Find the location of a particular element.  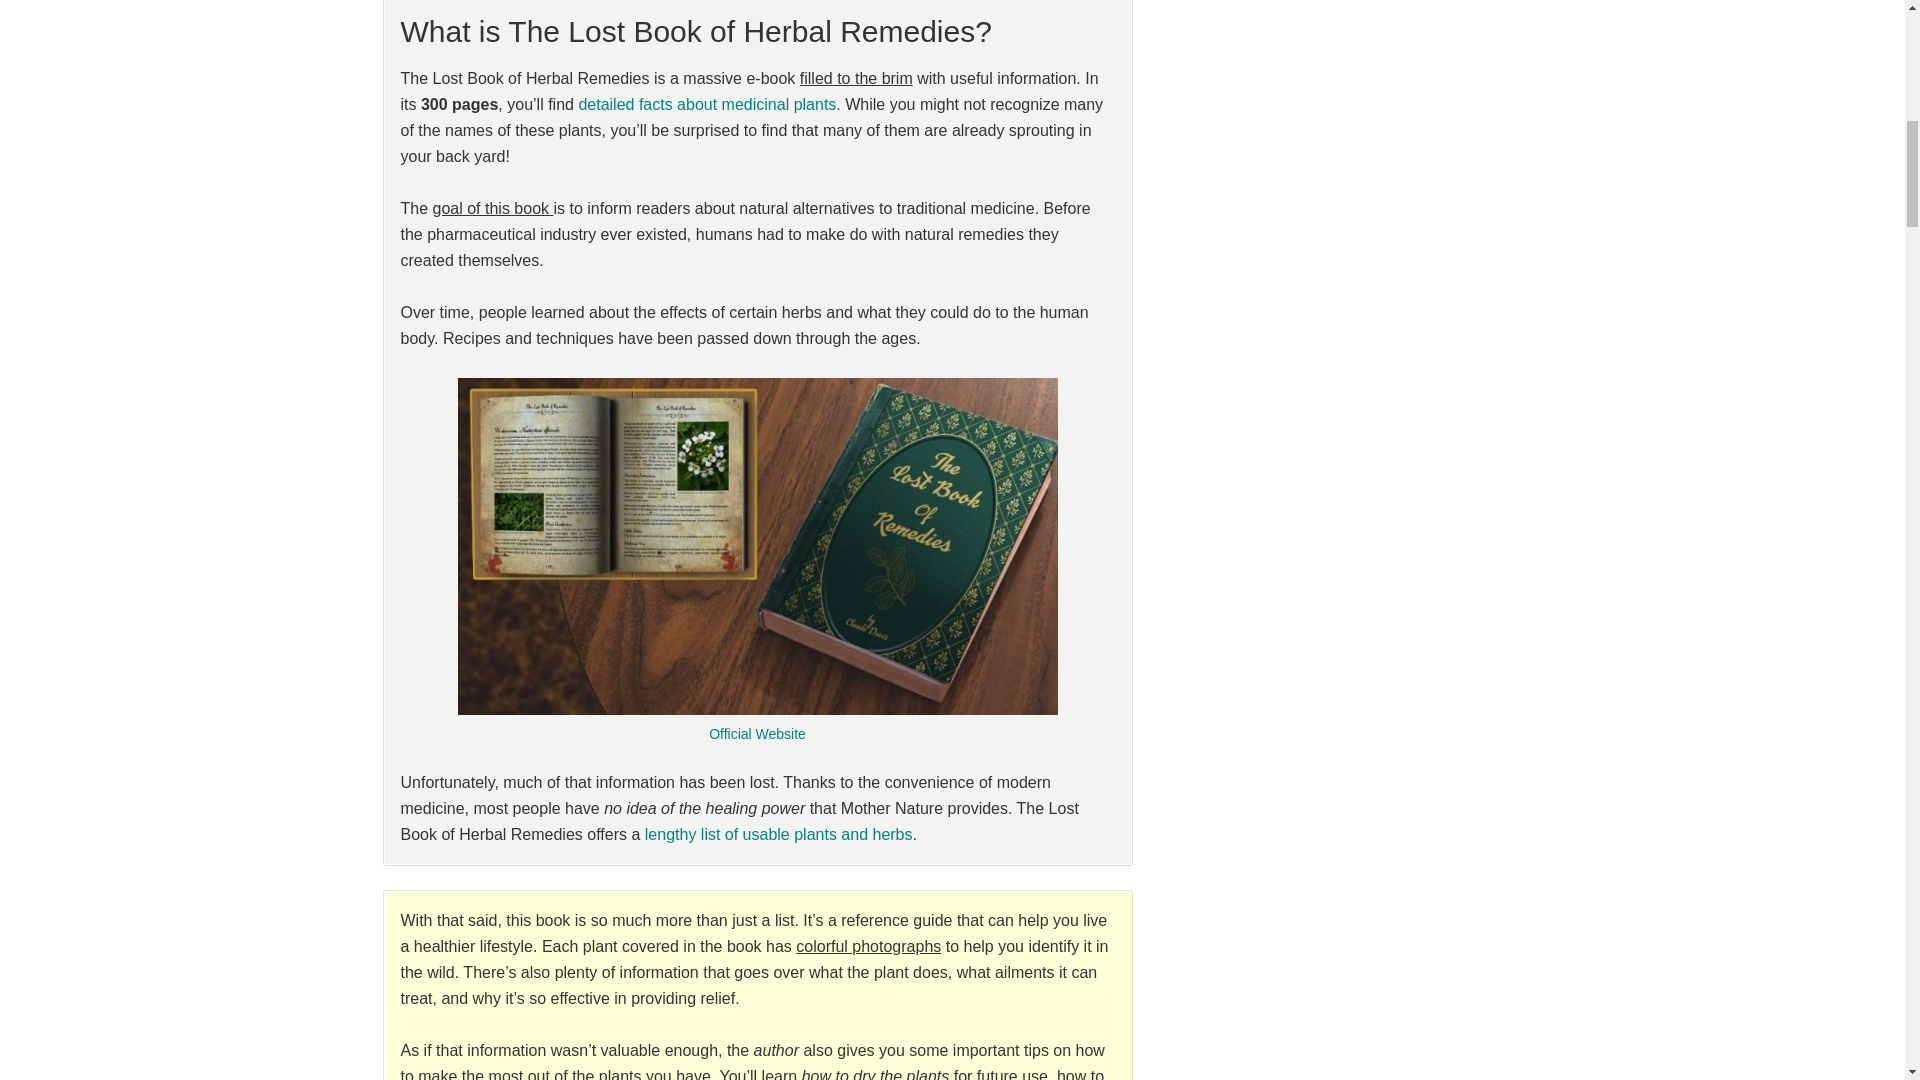

Official Website is located at coordinates (757, 733).